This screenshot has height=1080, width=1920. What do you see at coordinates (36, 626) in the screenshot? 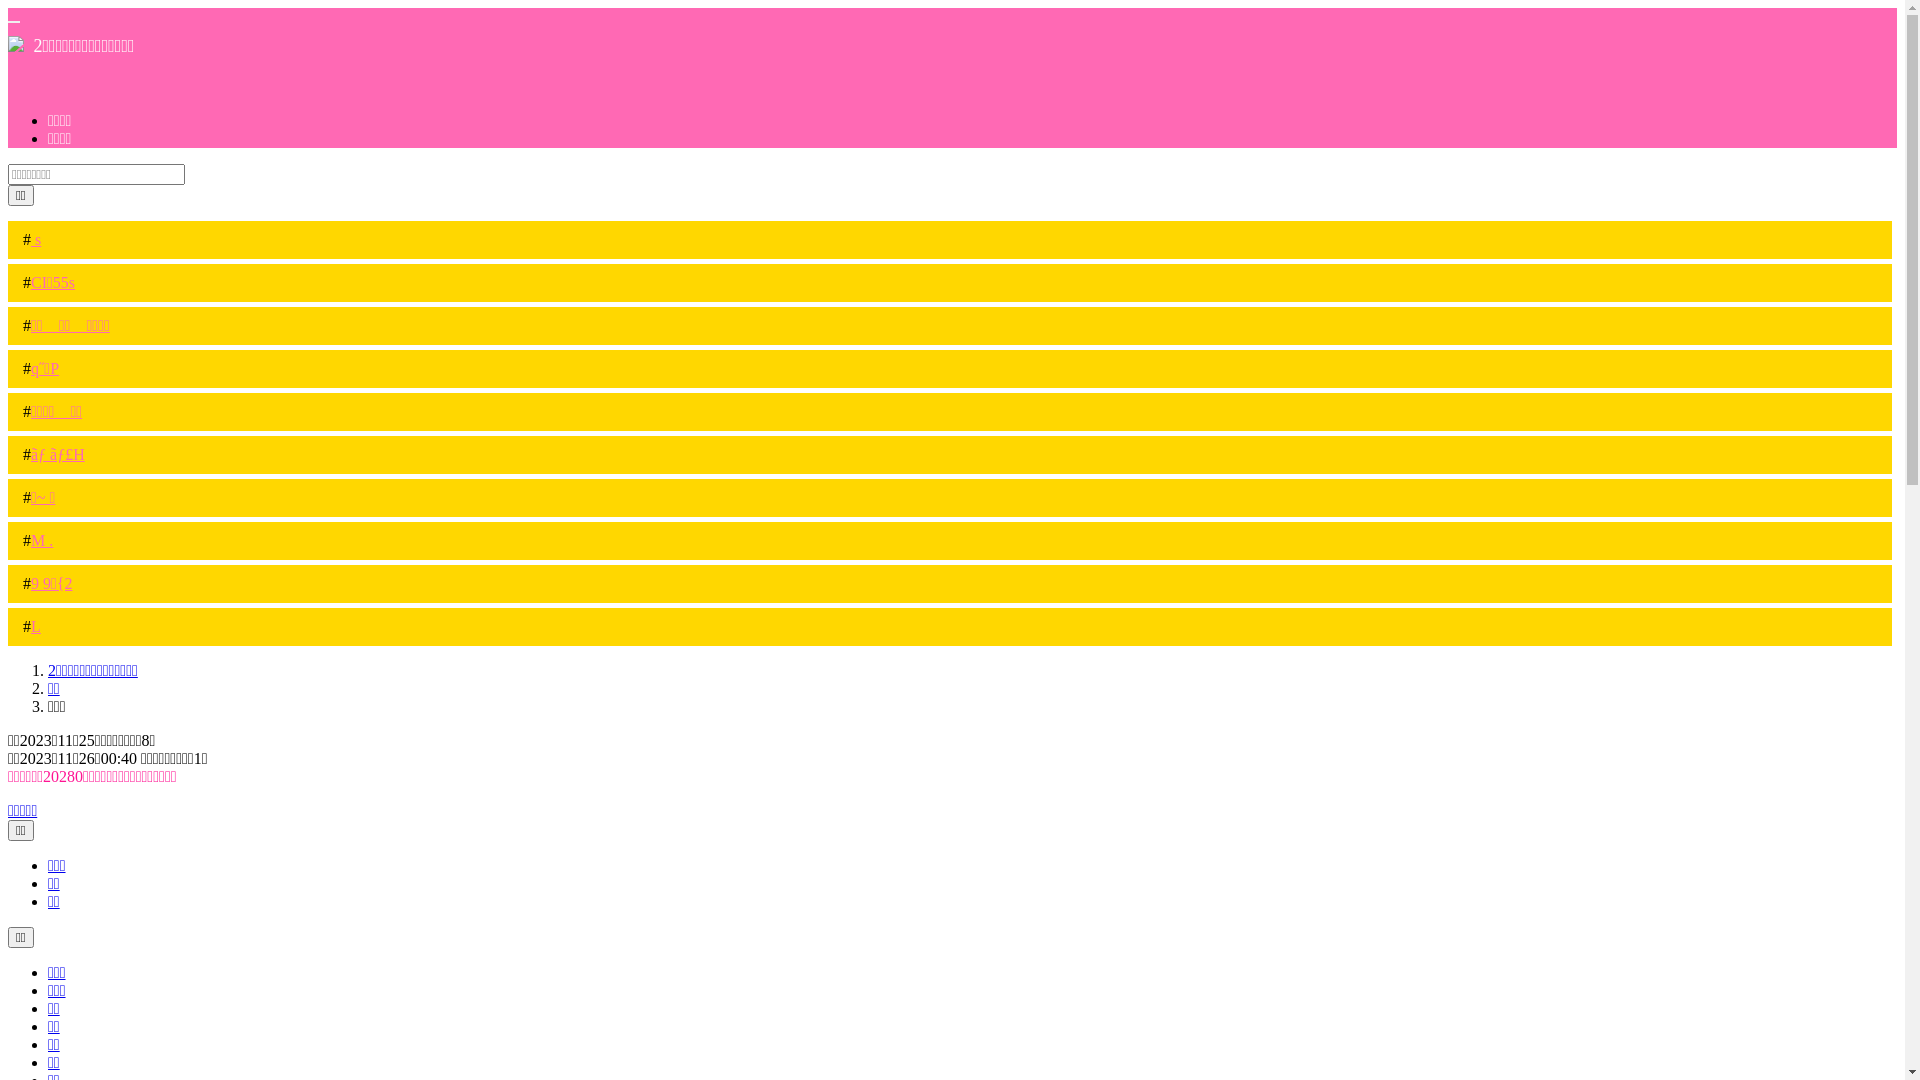
I see `L` at bounding box center [36, 626].